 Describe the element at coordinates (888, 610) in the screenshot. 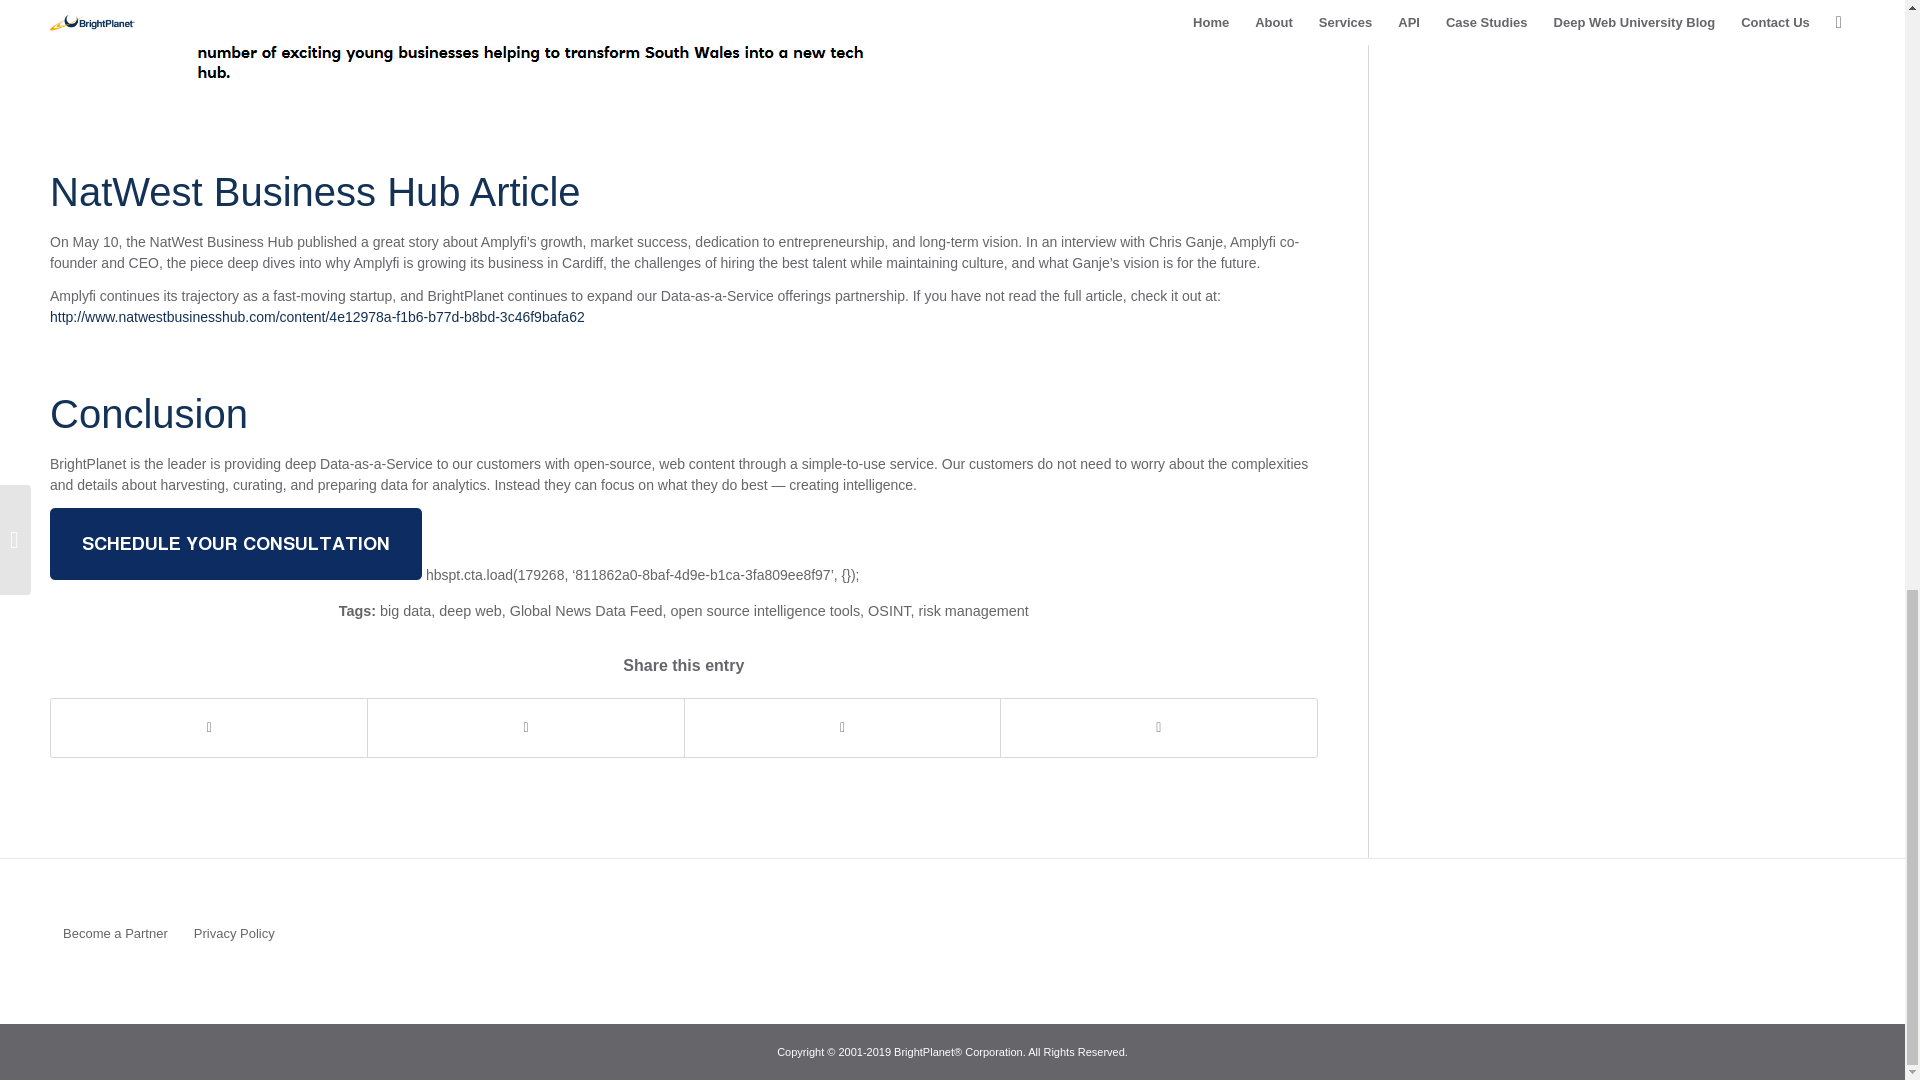

I see `OSINT` at that location.